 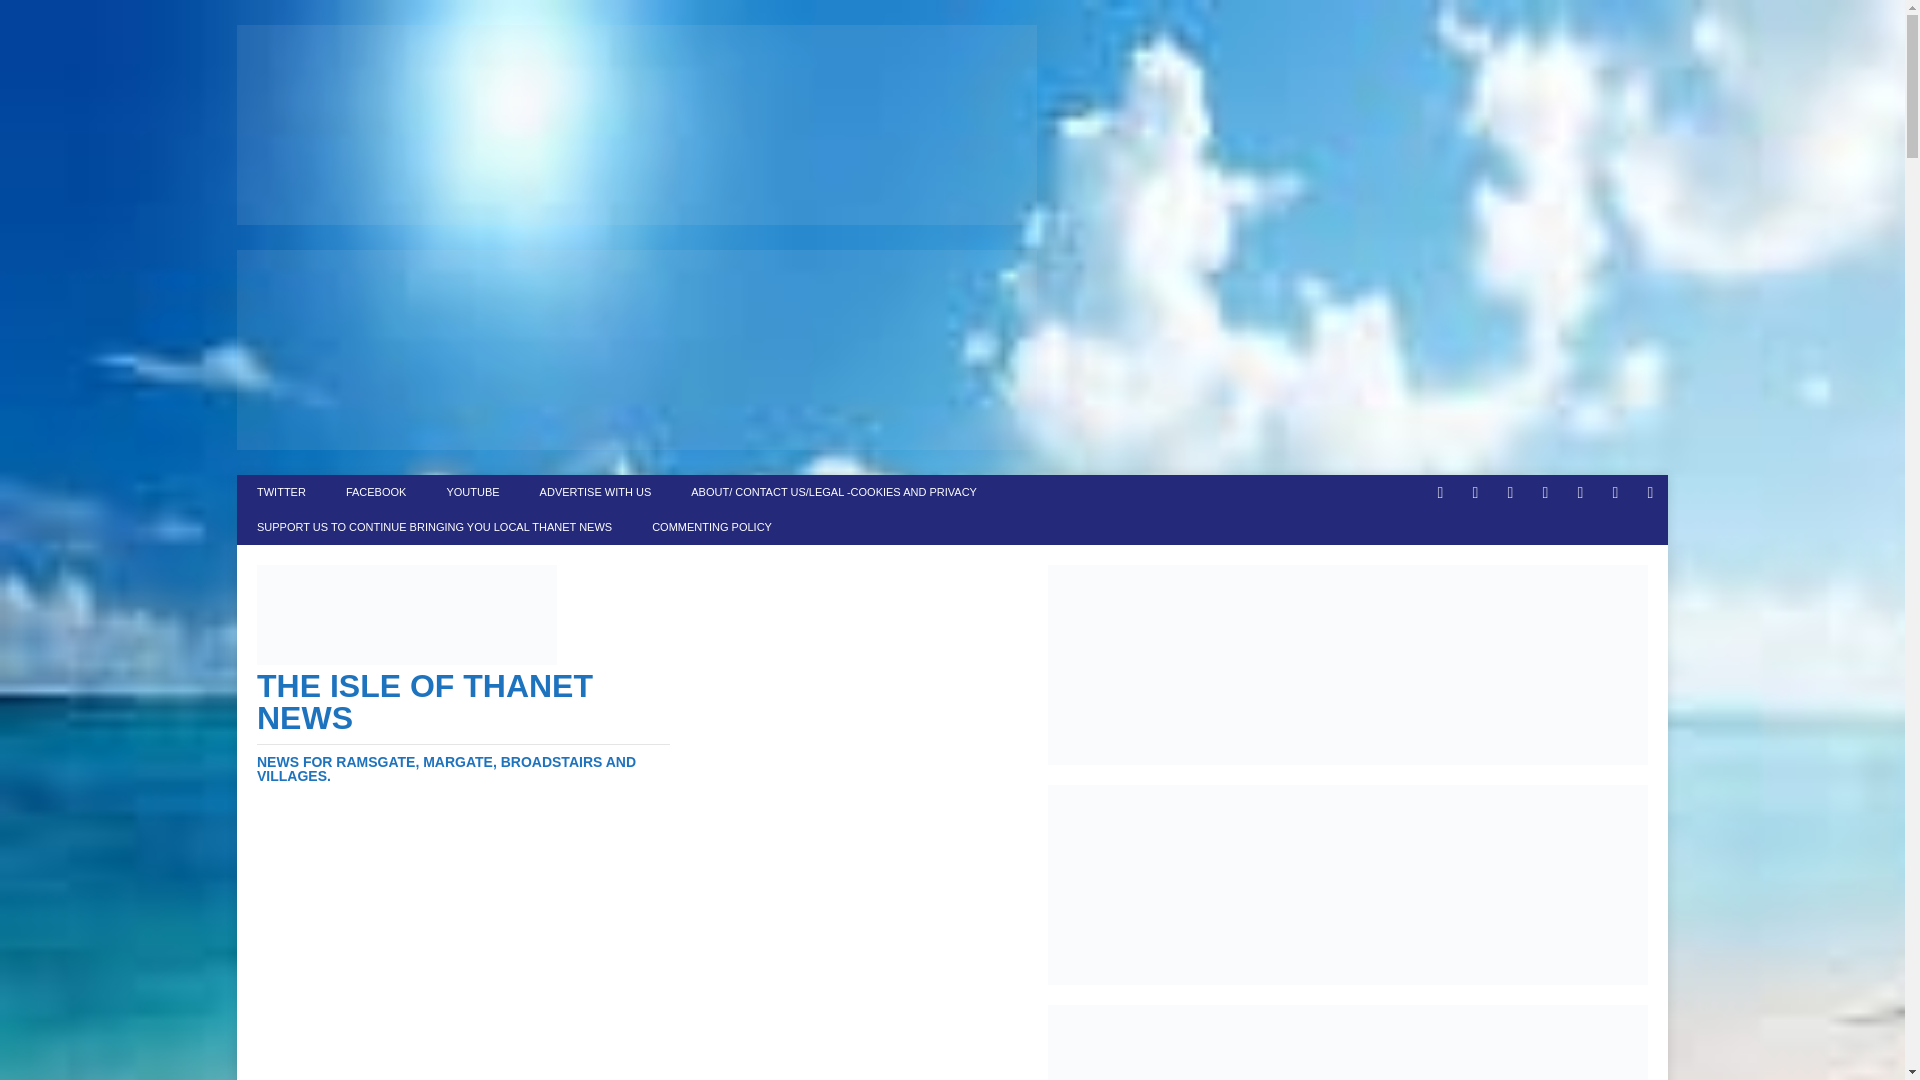 I want to click on TWITTER, so click(x=281, y=492).